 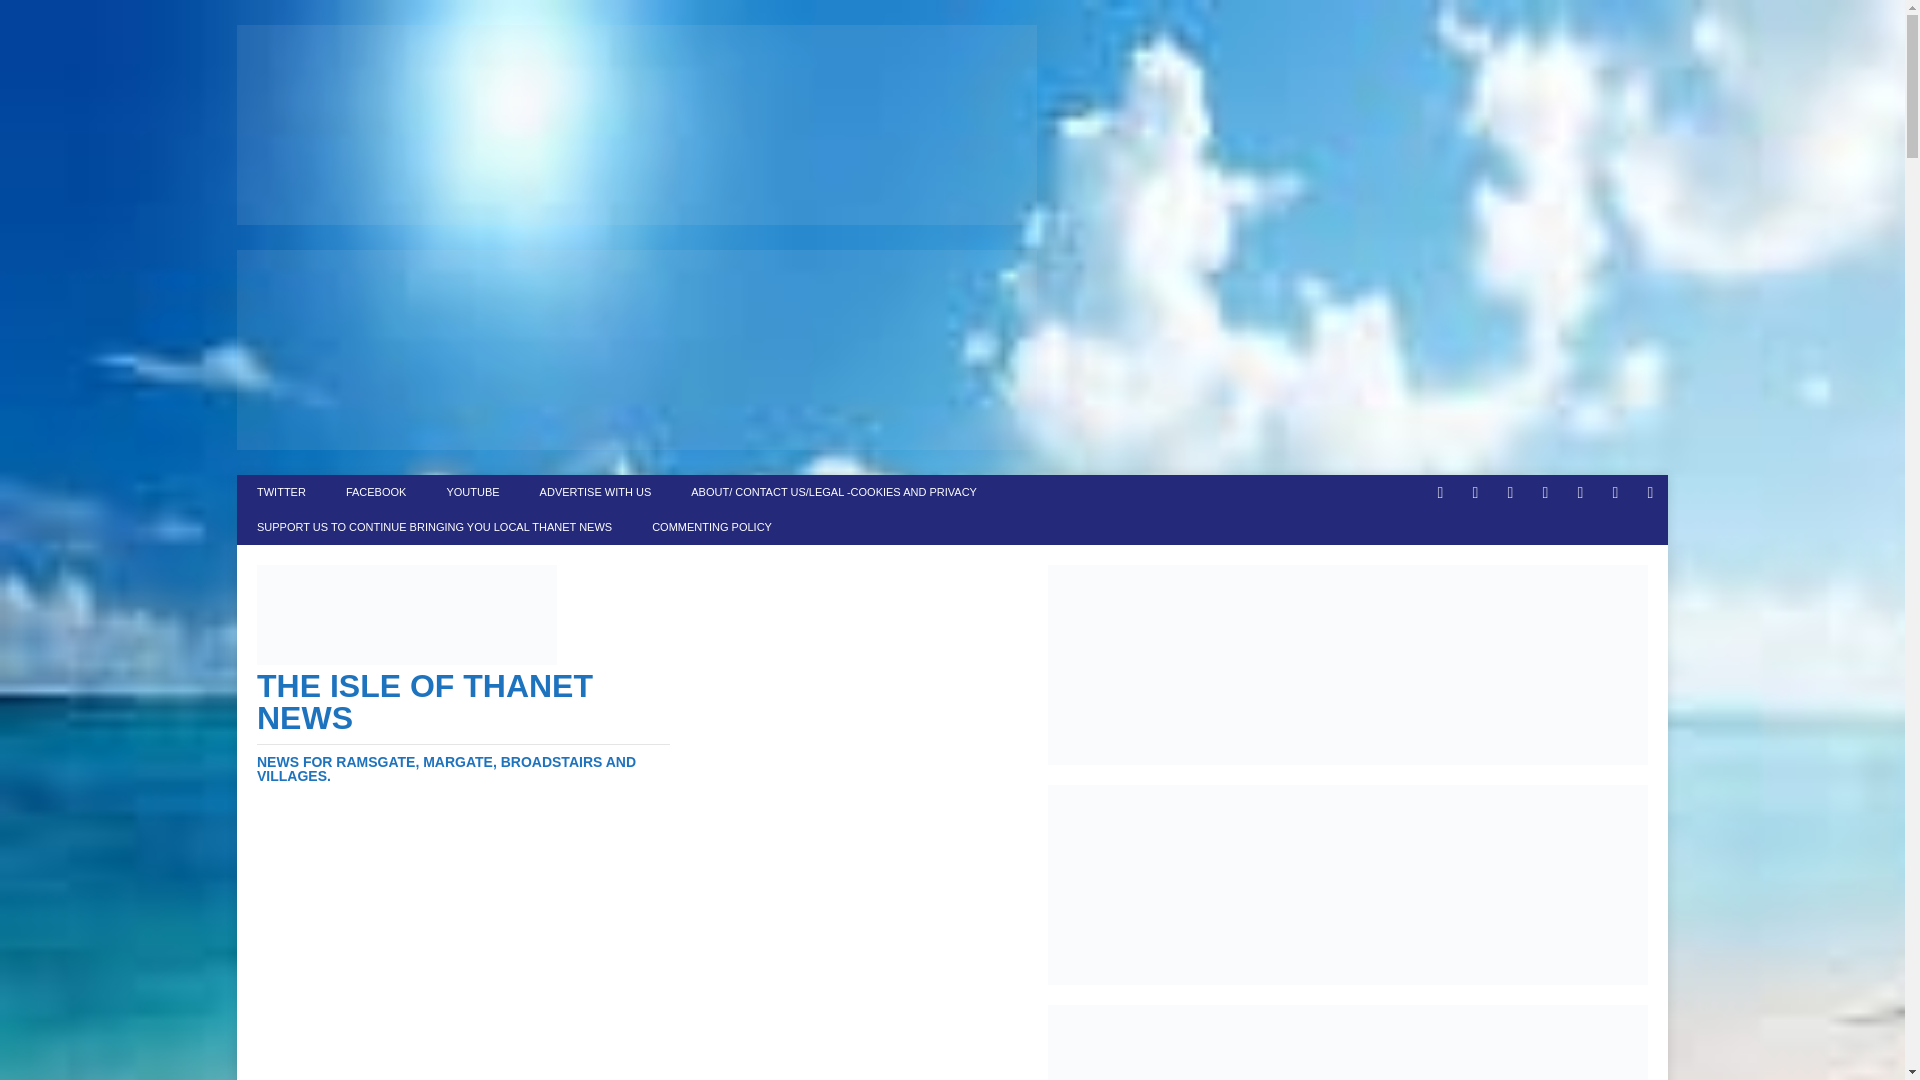 I want to click on TWITTER, so click(x=281, y=492).